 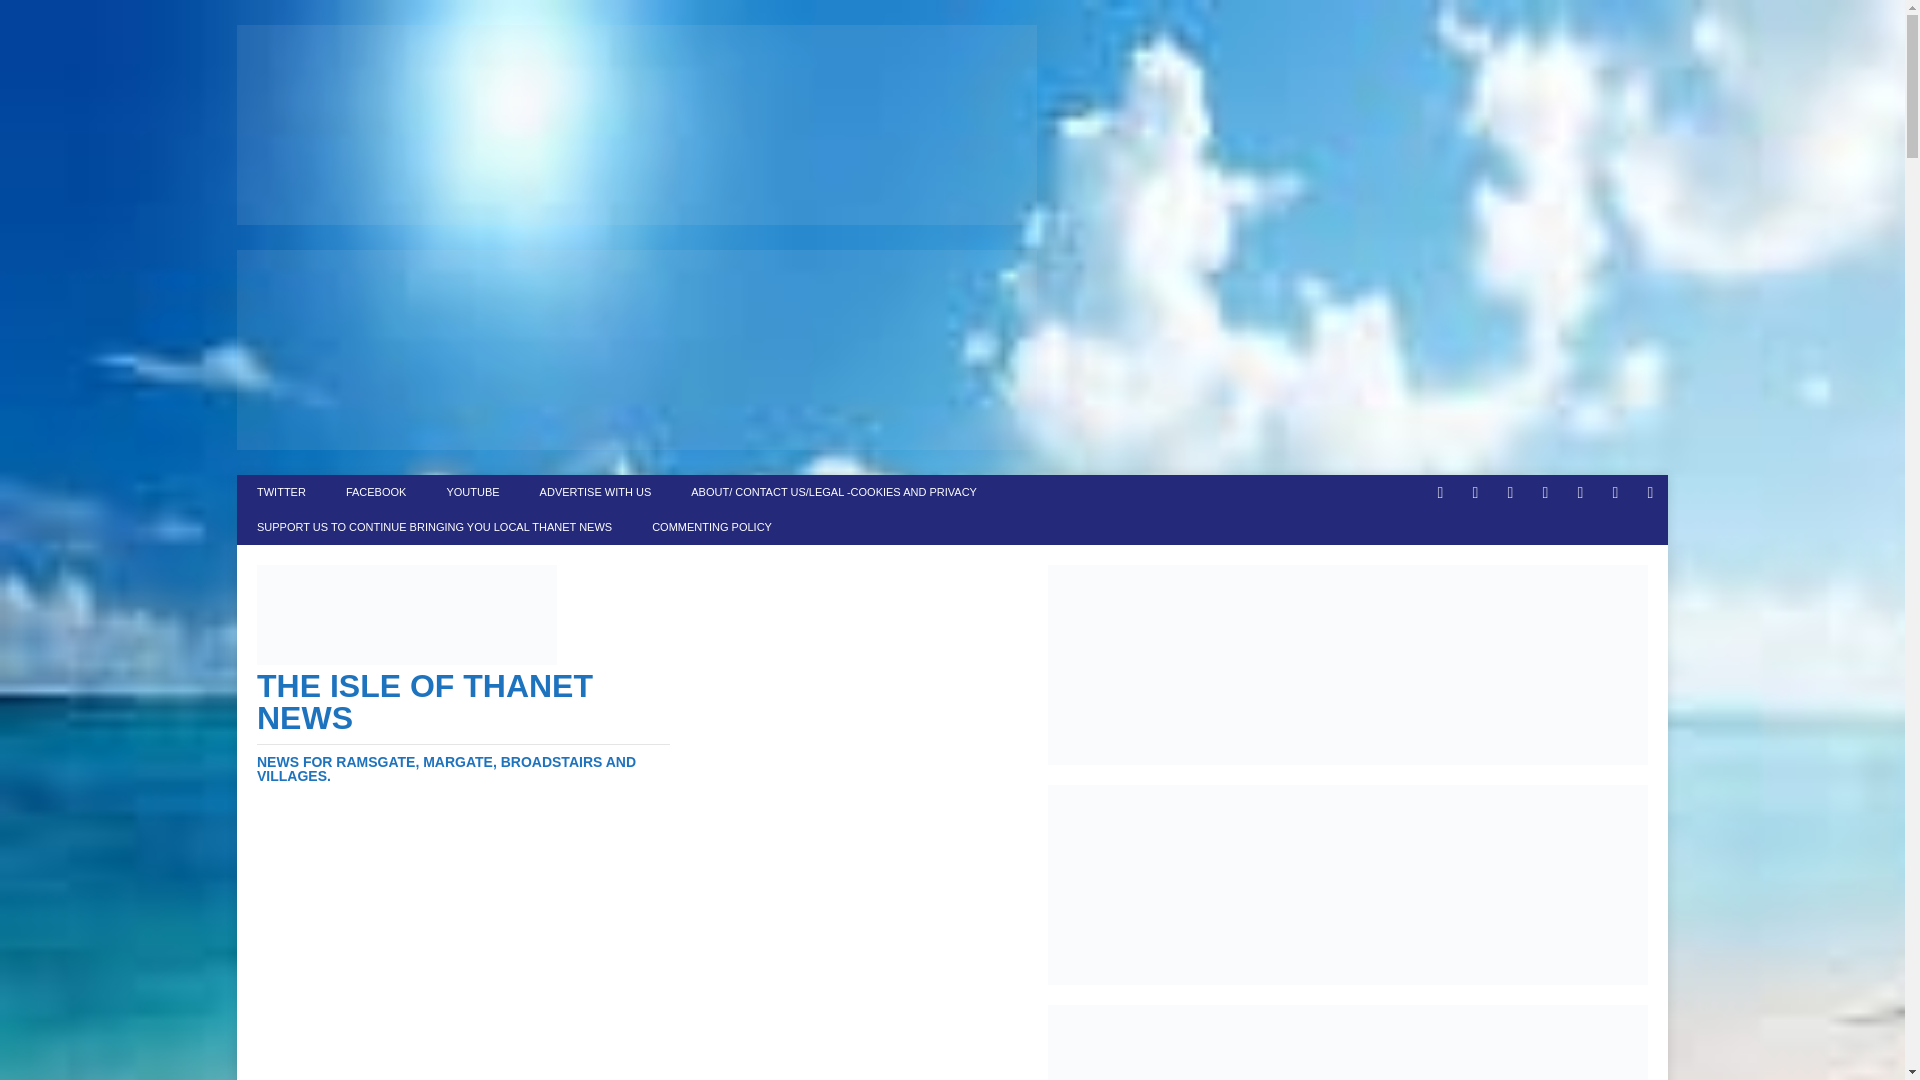 I want to click on TWITTER, so click(x=281, y=492).